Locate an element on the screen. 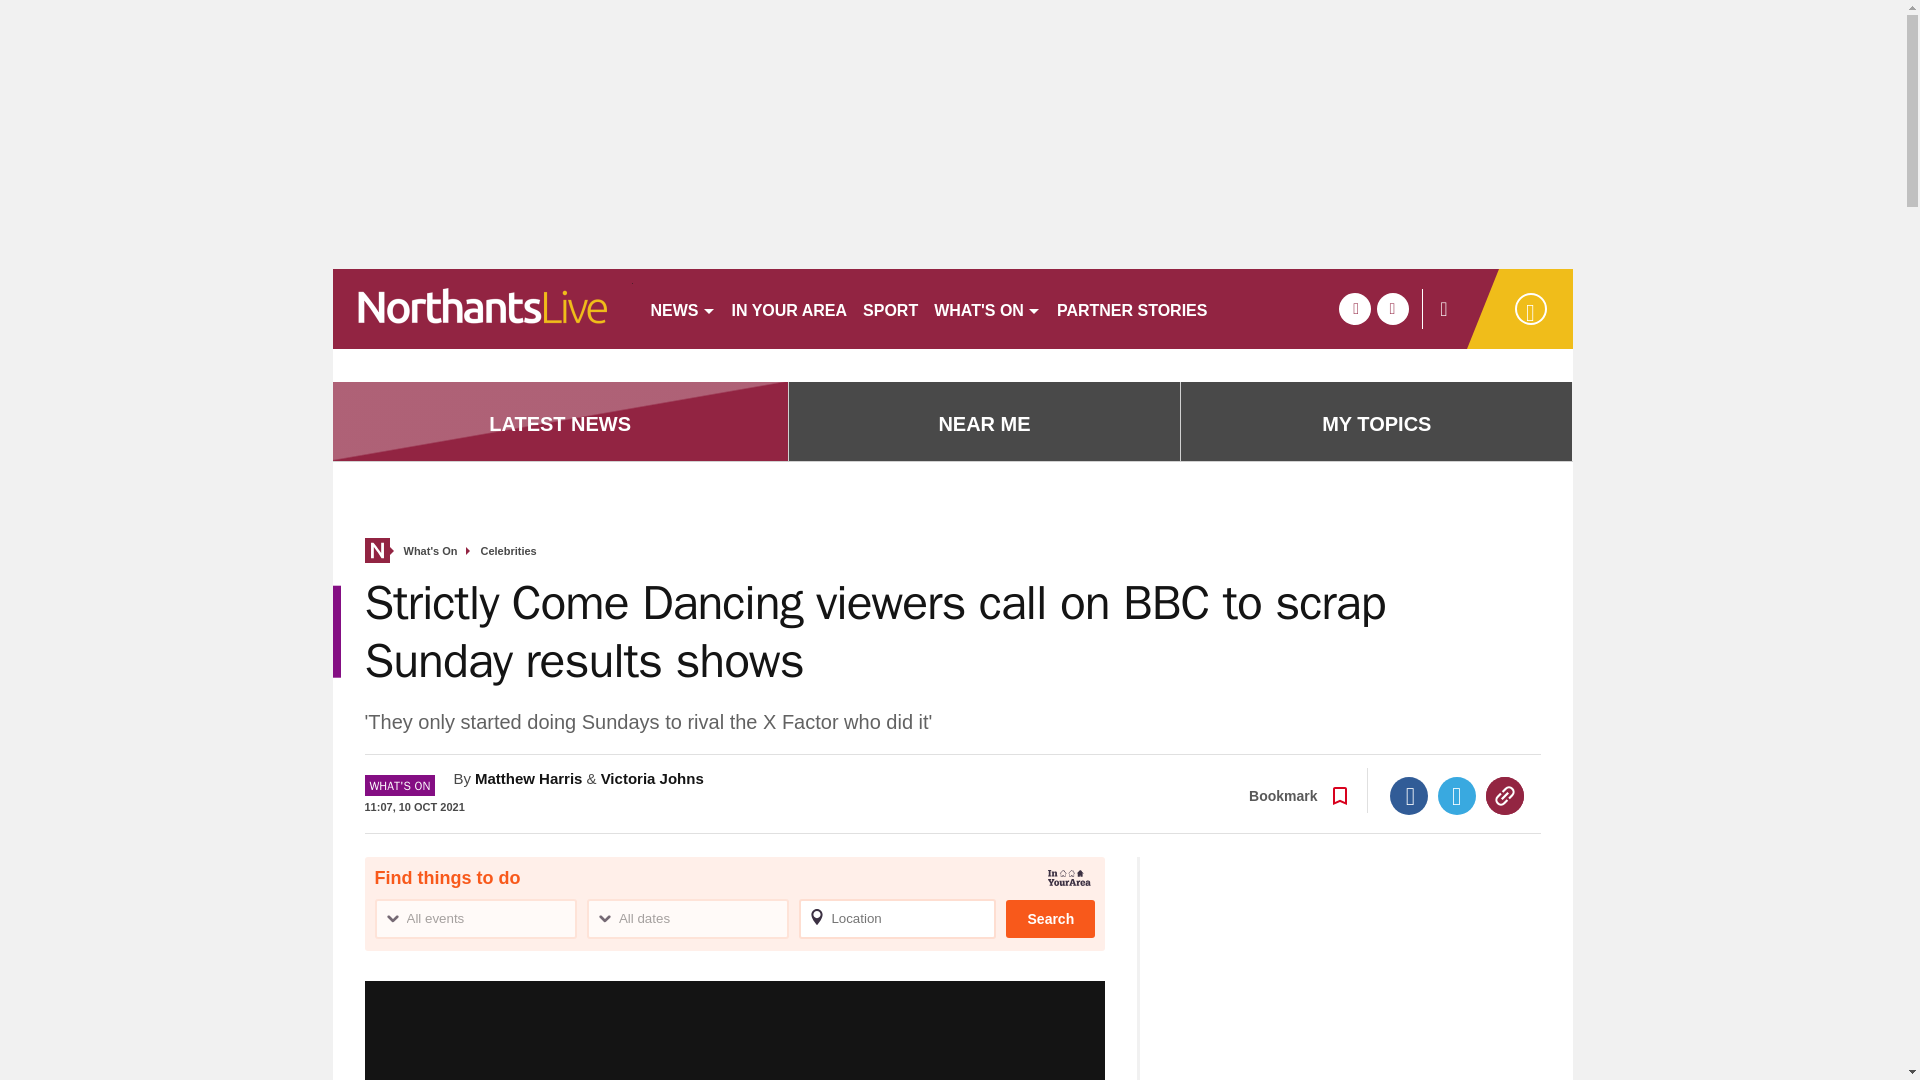 The width and height of the screenshot is (1920, 1080). twitter is located at coordinates (1392, 308).